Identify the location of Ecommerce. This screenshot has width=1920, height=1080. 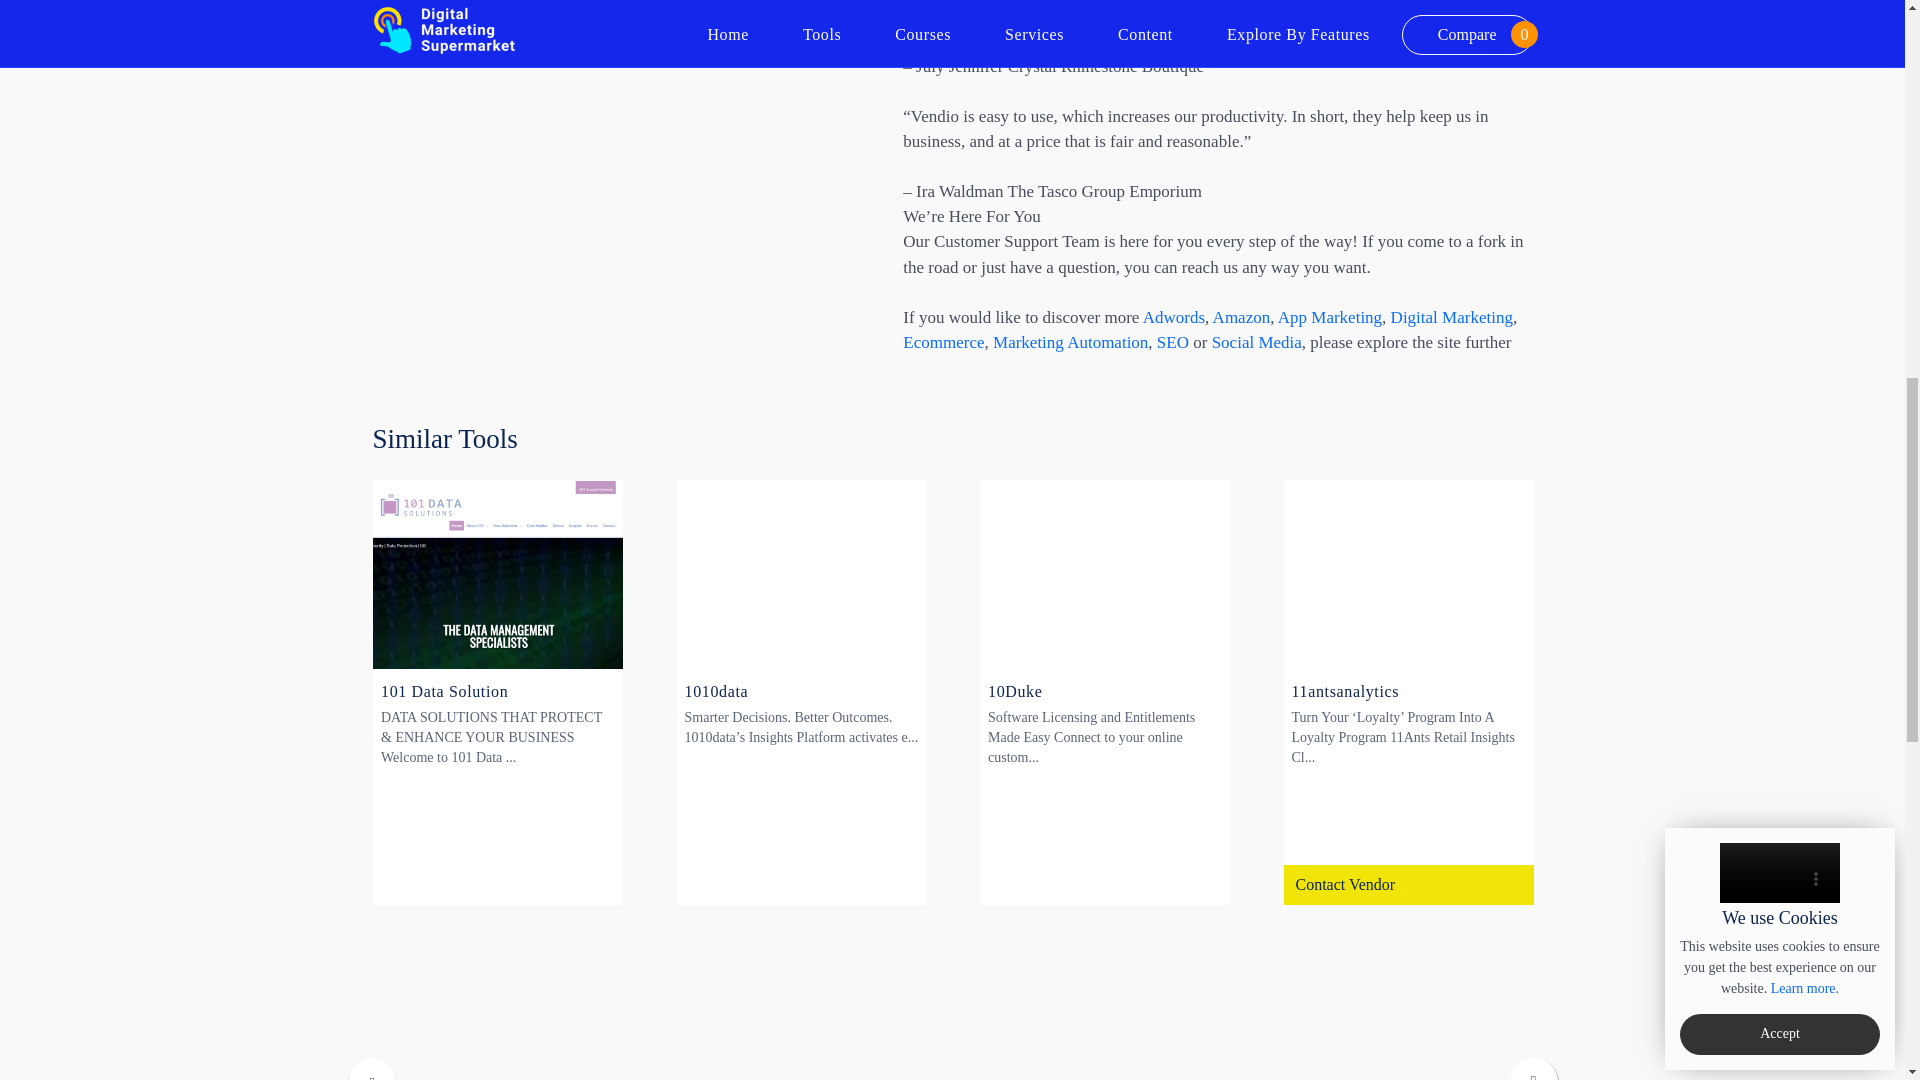
(942, 342).